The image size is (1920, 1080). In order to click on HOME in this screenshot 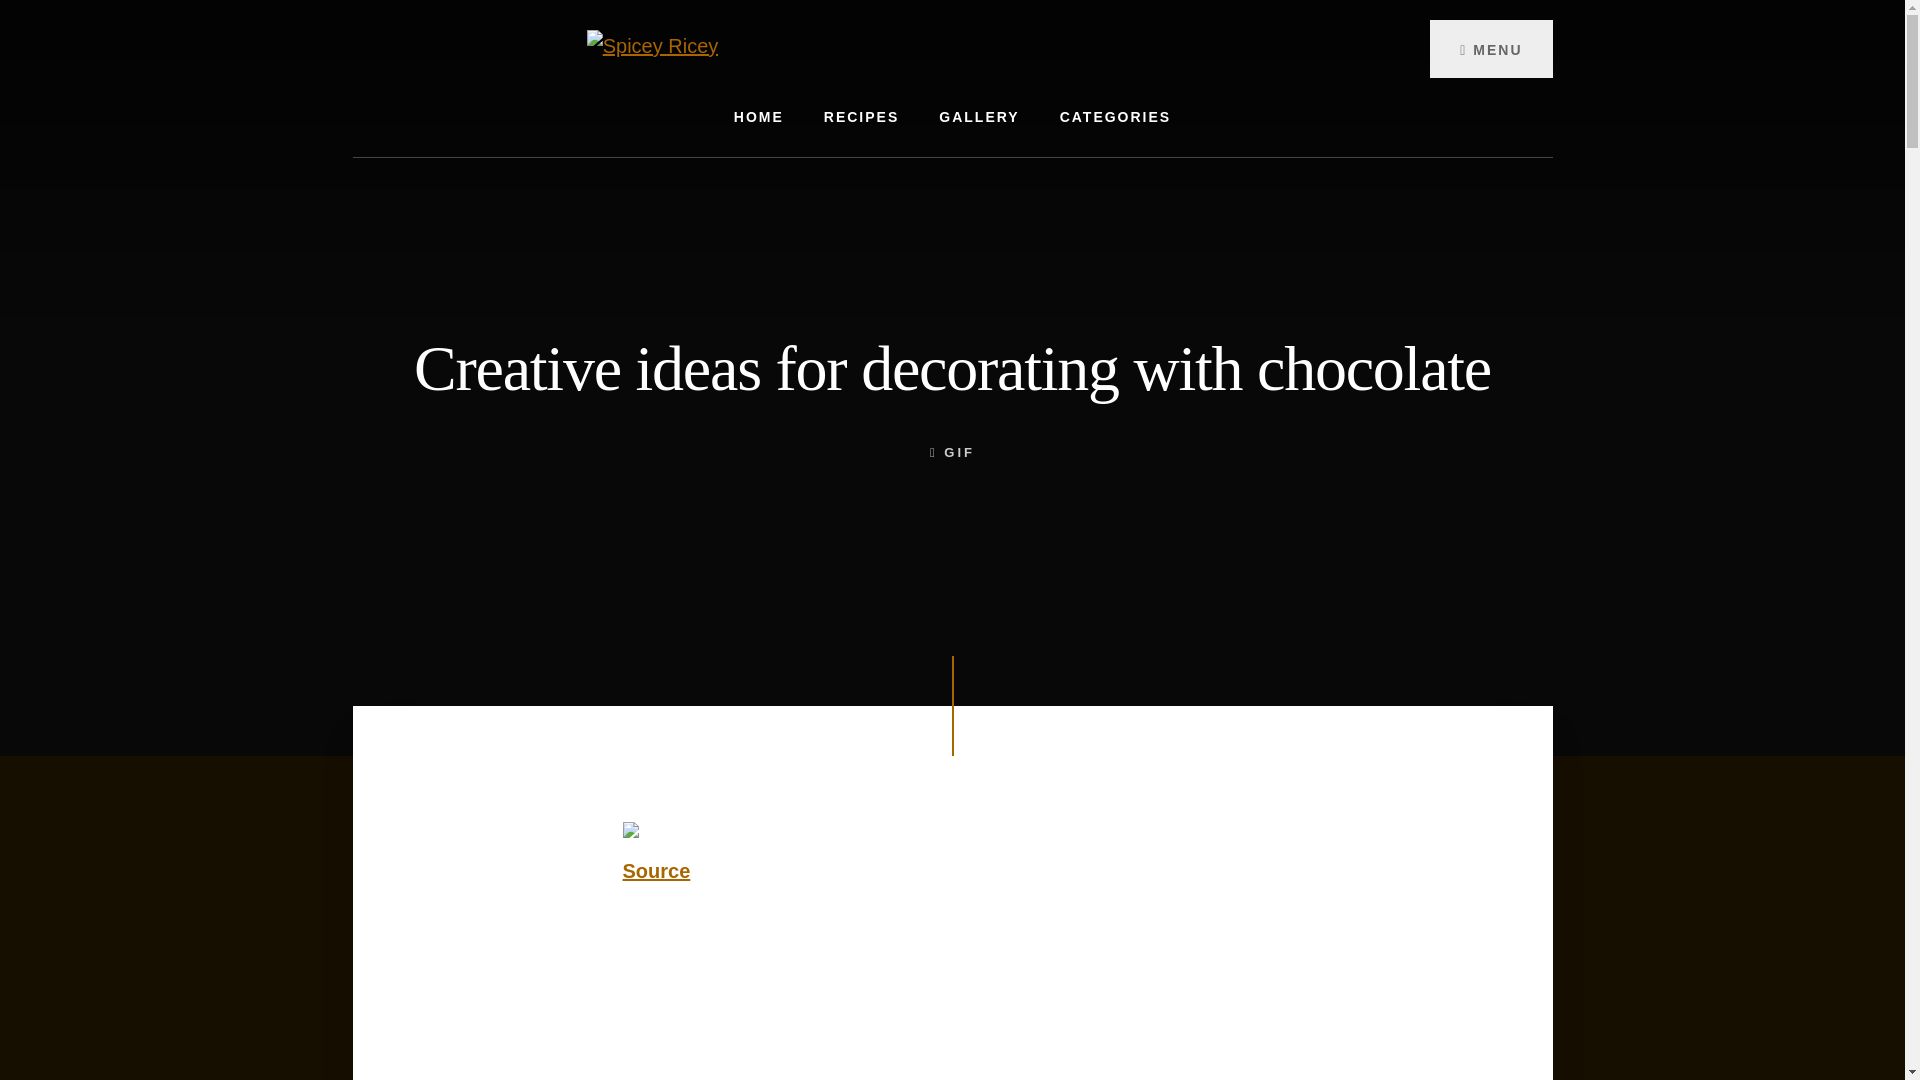, I will do `click(759, 116)`.